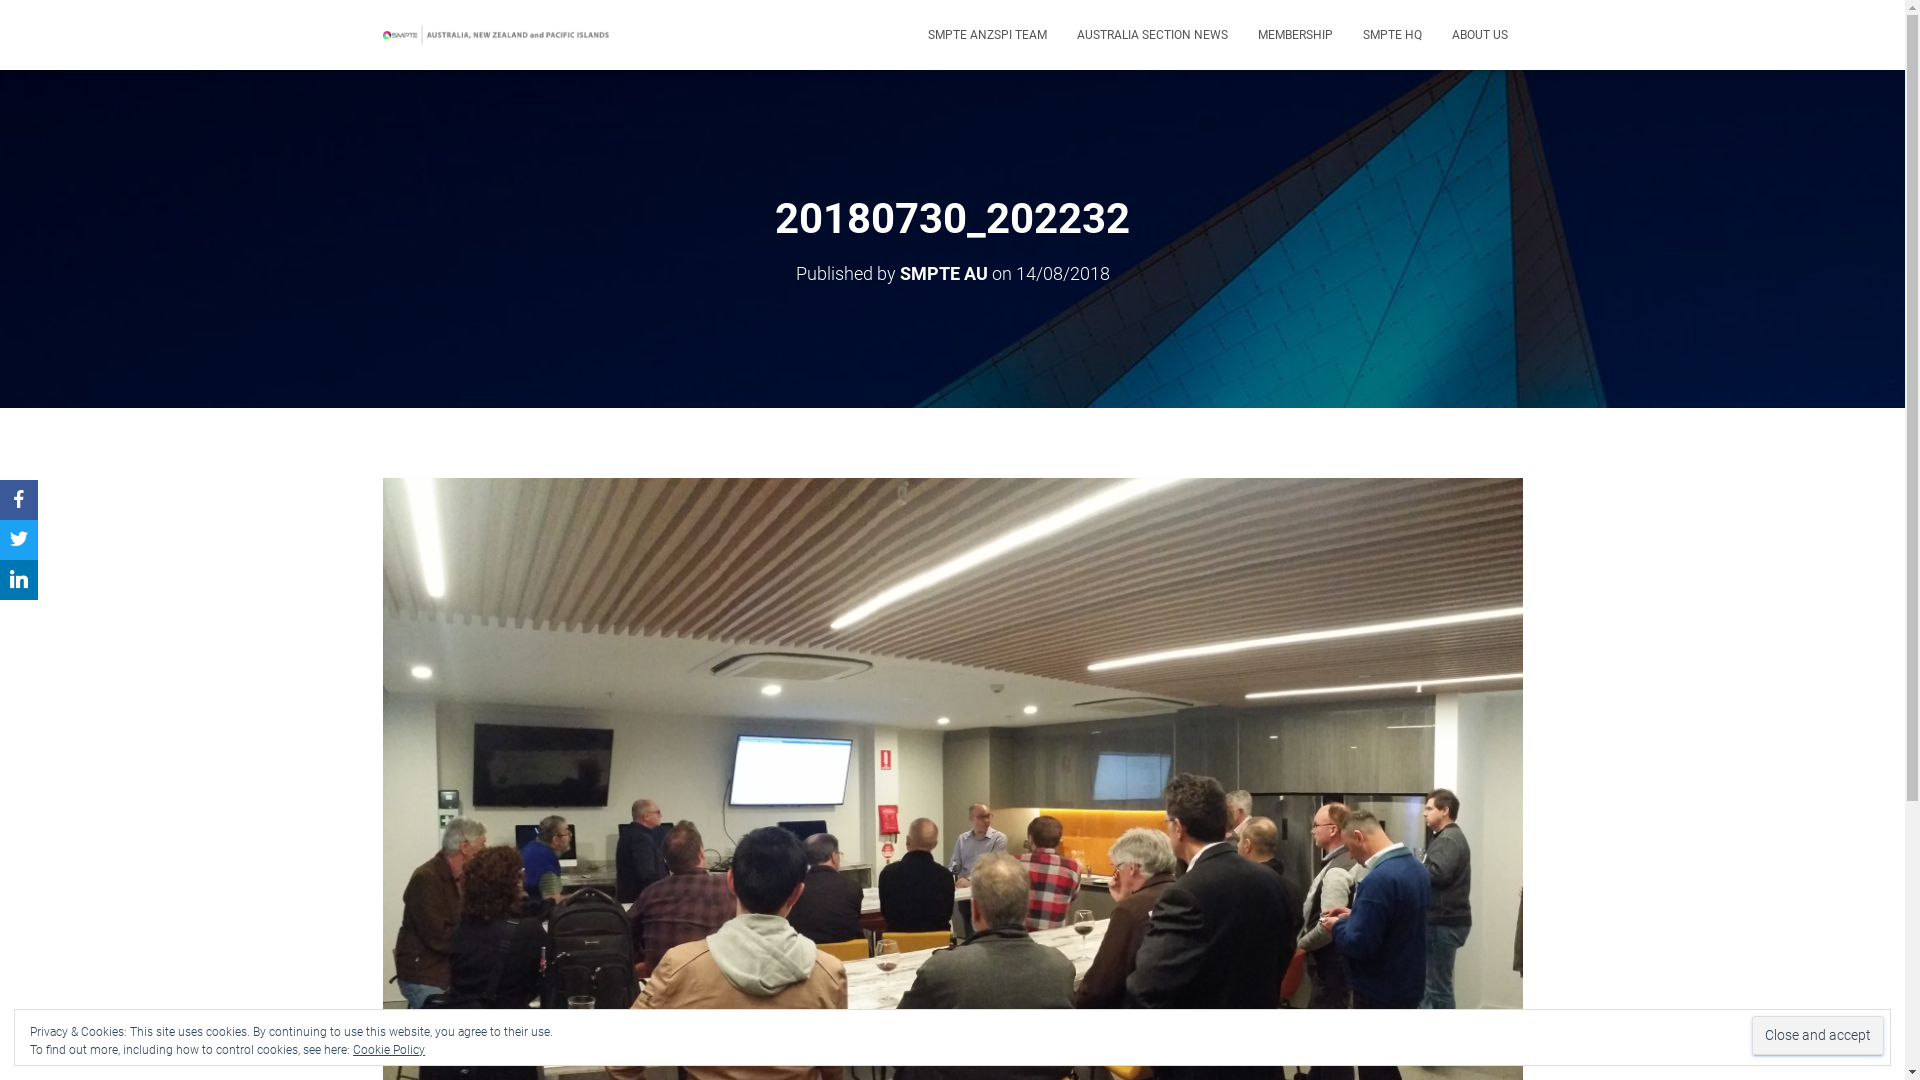 Image resolution: width=1920 pixels, height=1080 pixels. Describe the element at coordinates (1294, 35) in the screenshot. I see `MEMBERSHIP` at that location.